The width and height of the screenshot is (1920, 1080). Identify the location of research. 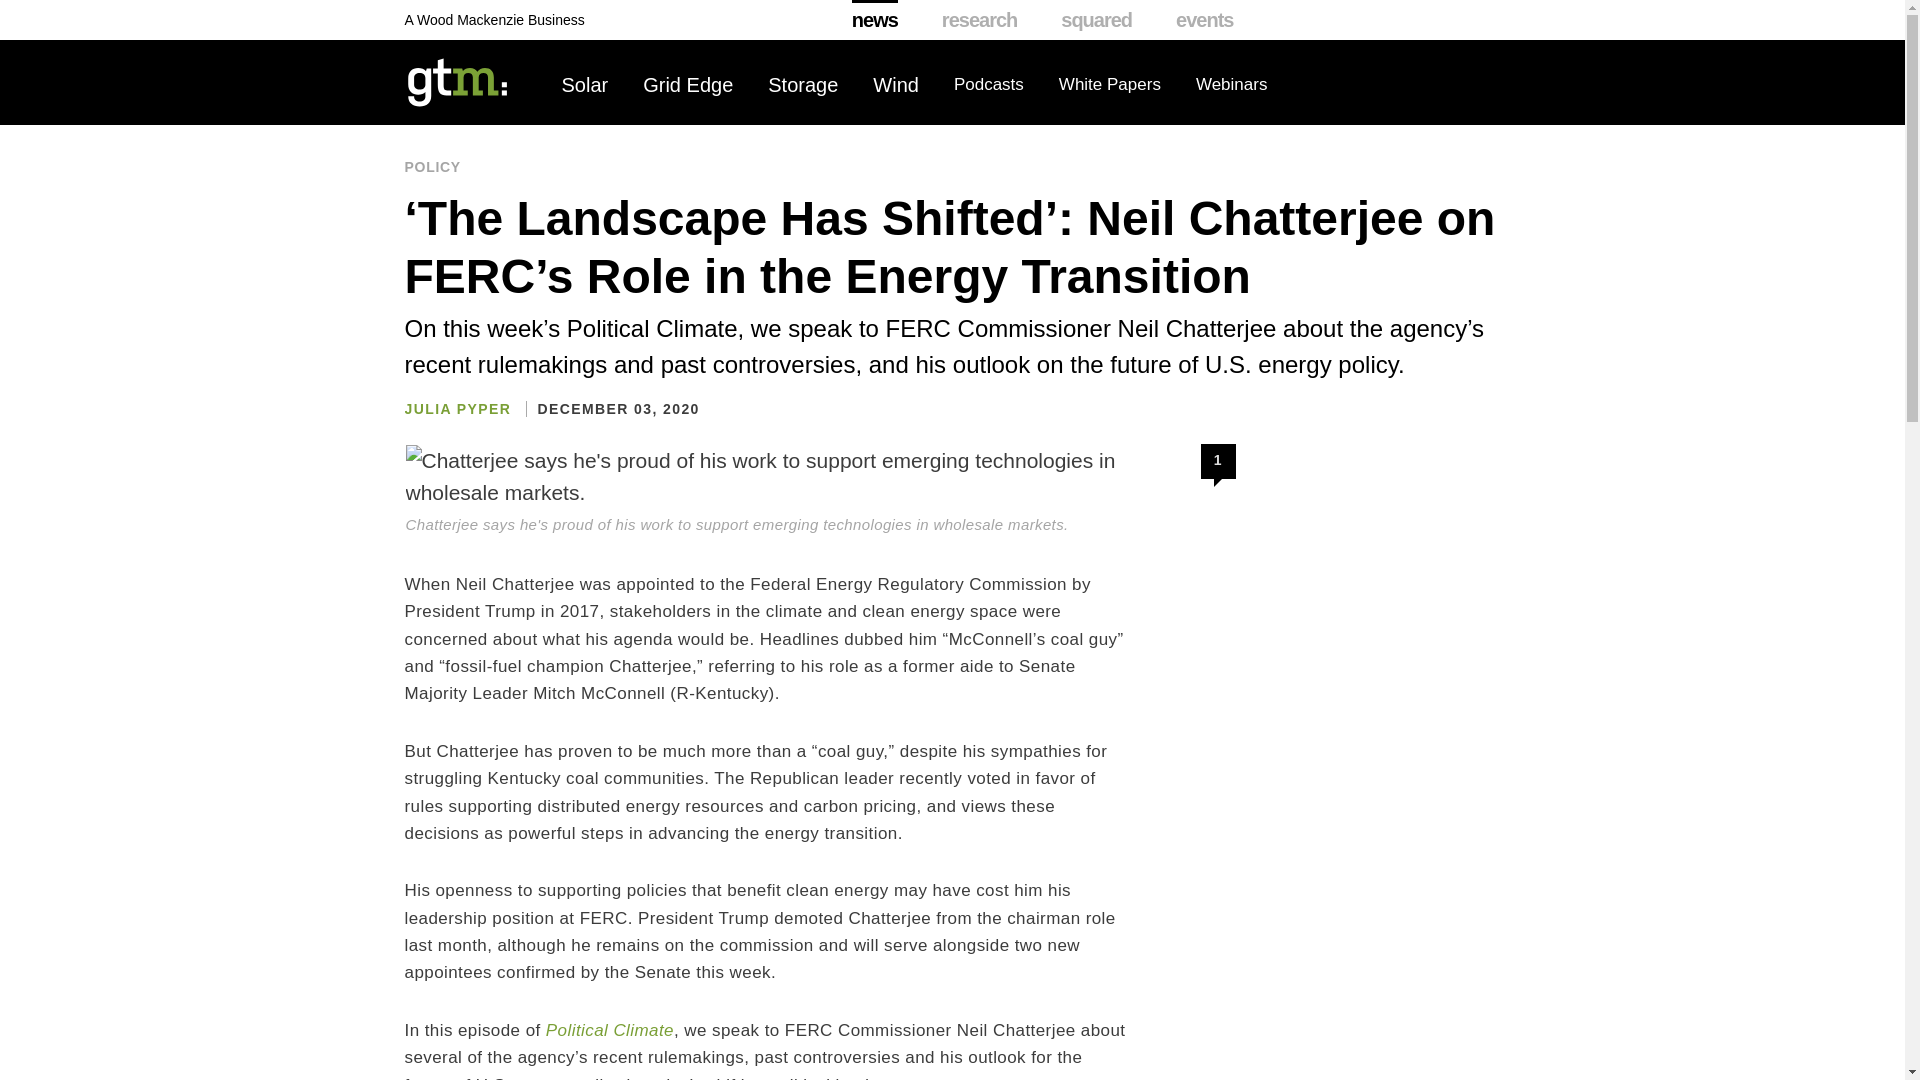
(980, 20).